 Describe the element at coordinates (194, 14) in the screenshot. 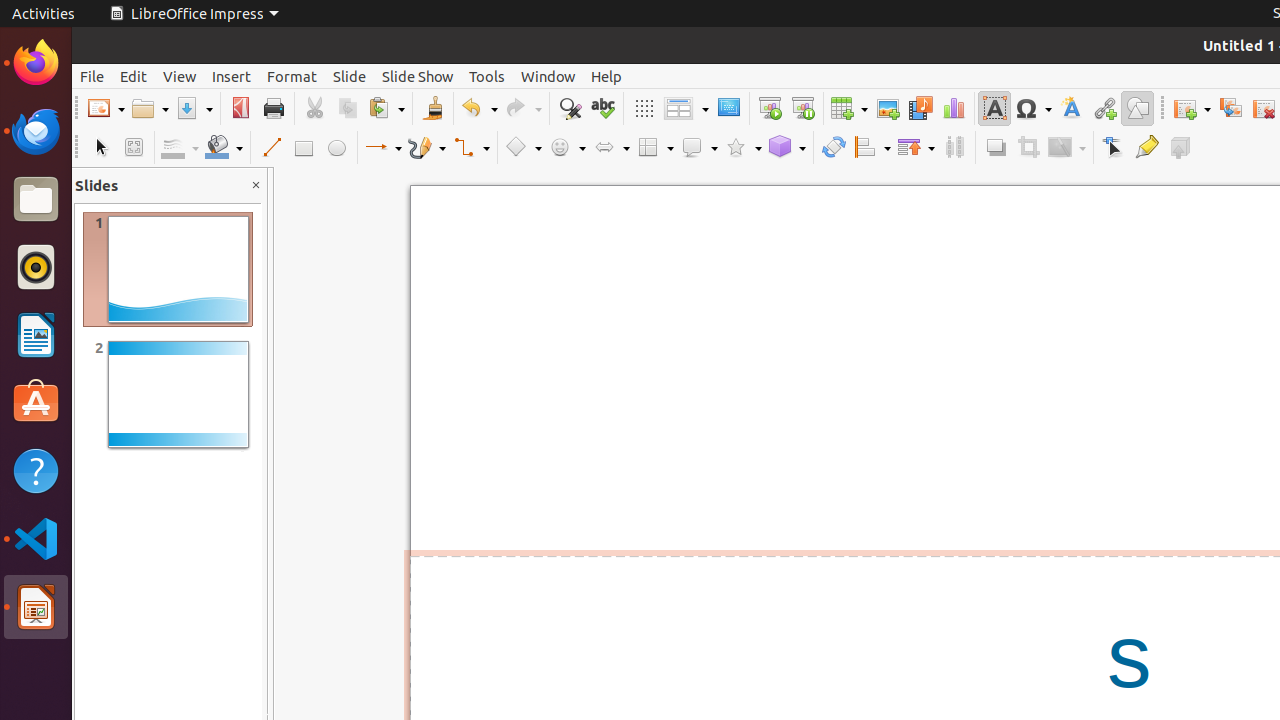

I see `LibreOffice Impress` at that location.